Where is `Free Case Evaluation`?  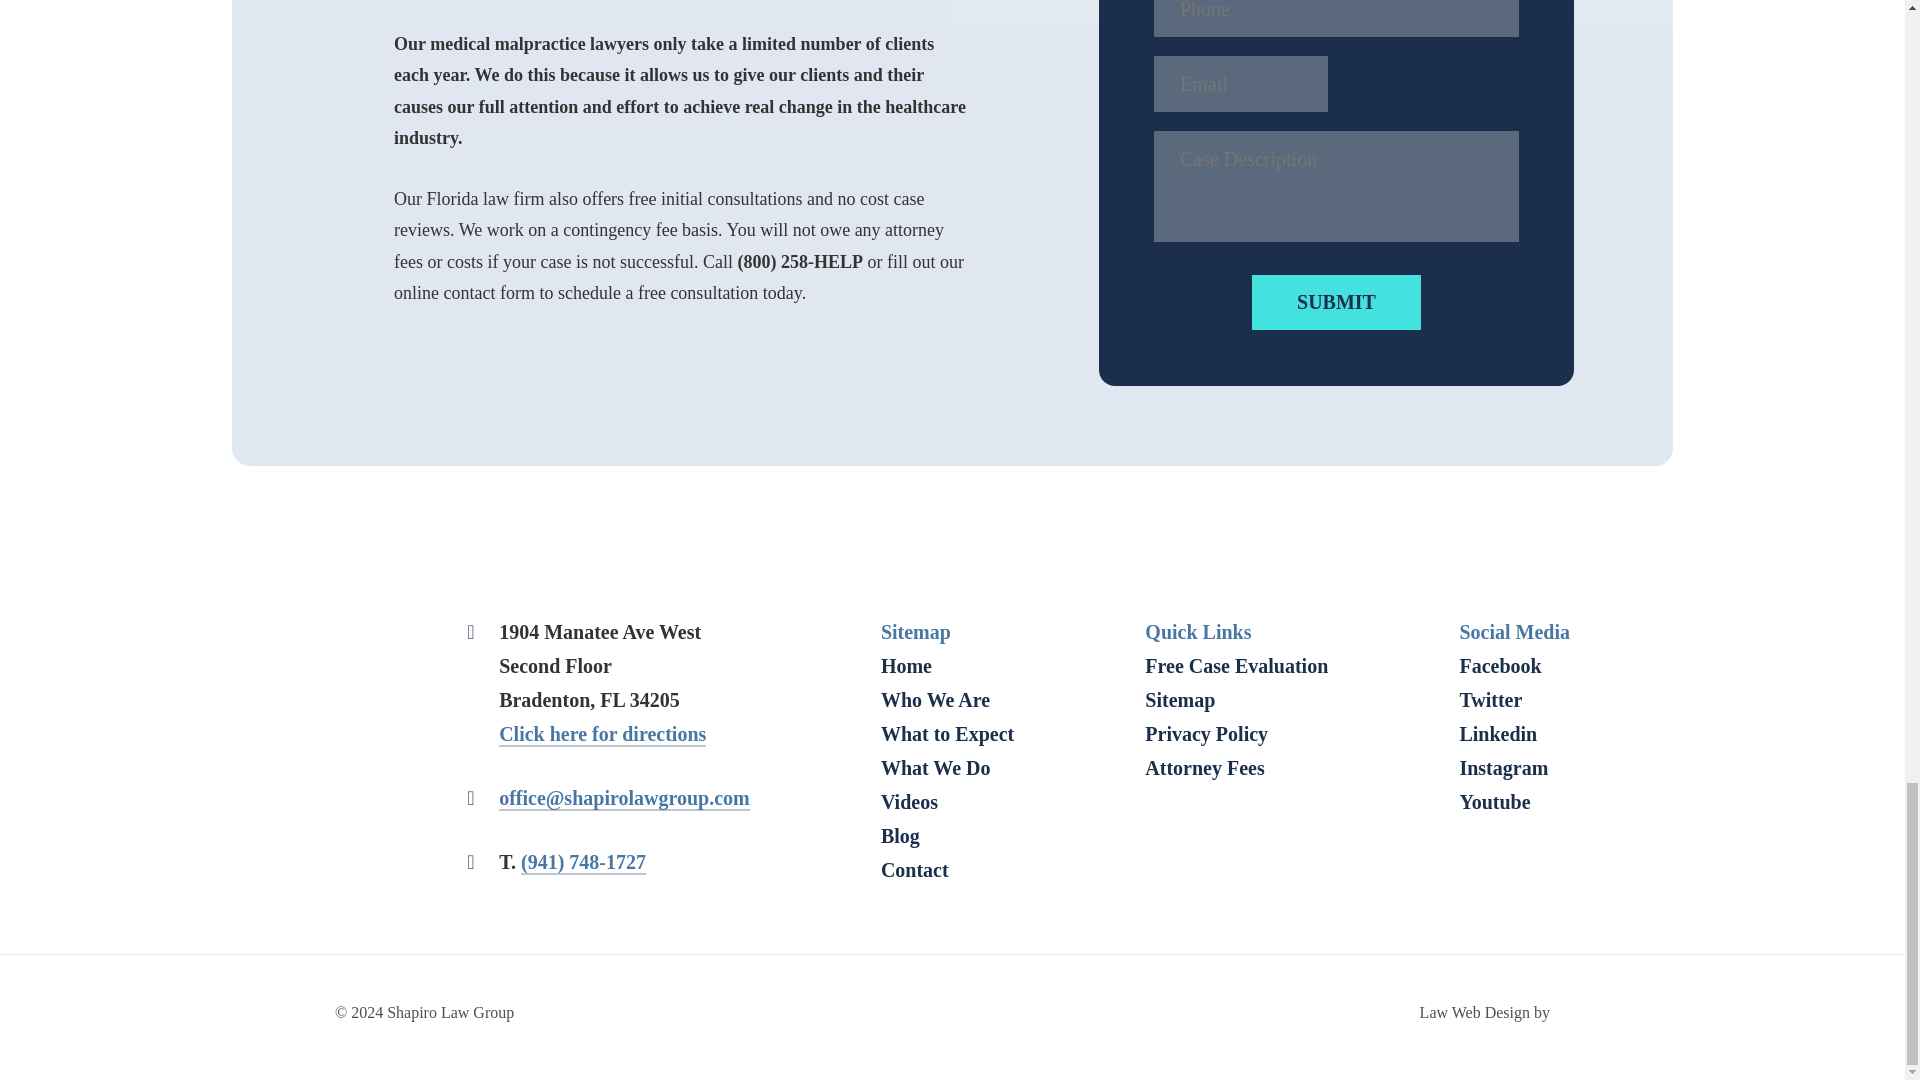 Free Case Evaluation is located at coordinates (1236, 666).